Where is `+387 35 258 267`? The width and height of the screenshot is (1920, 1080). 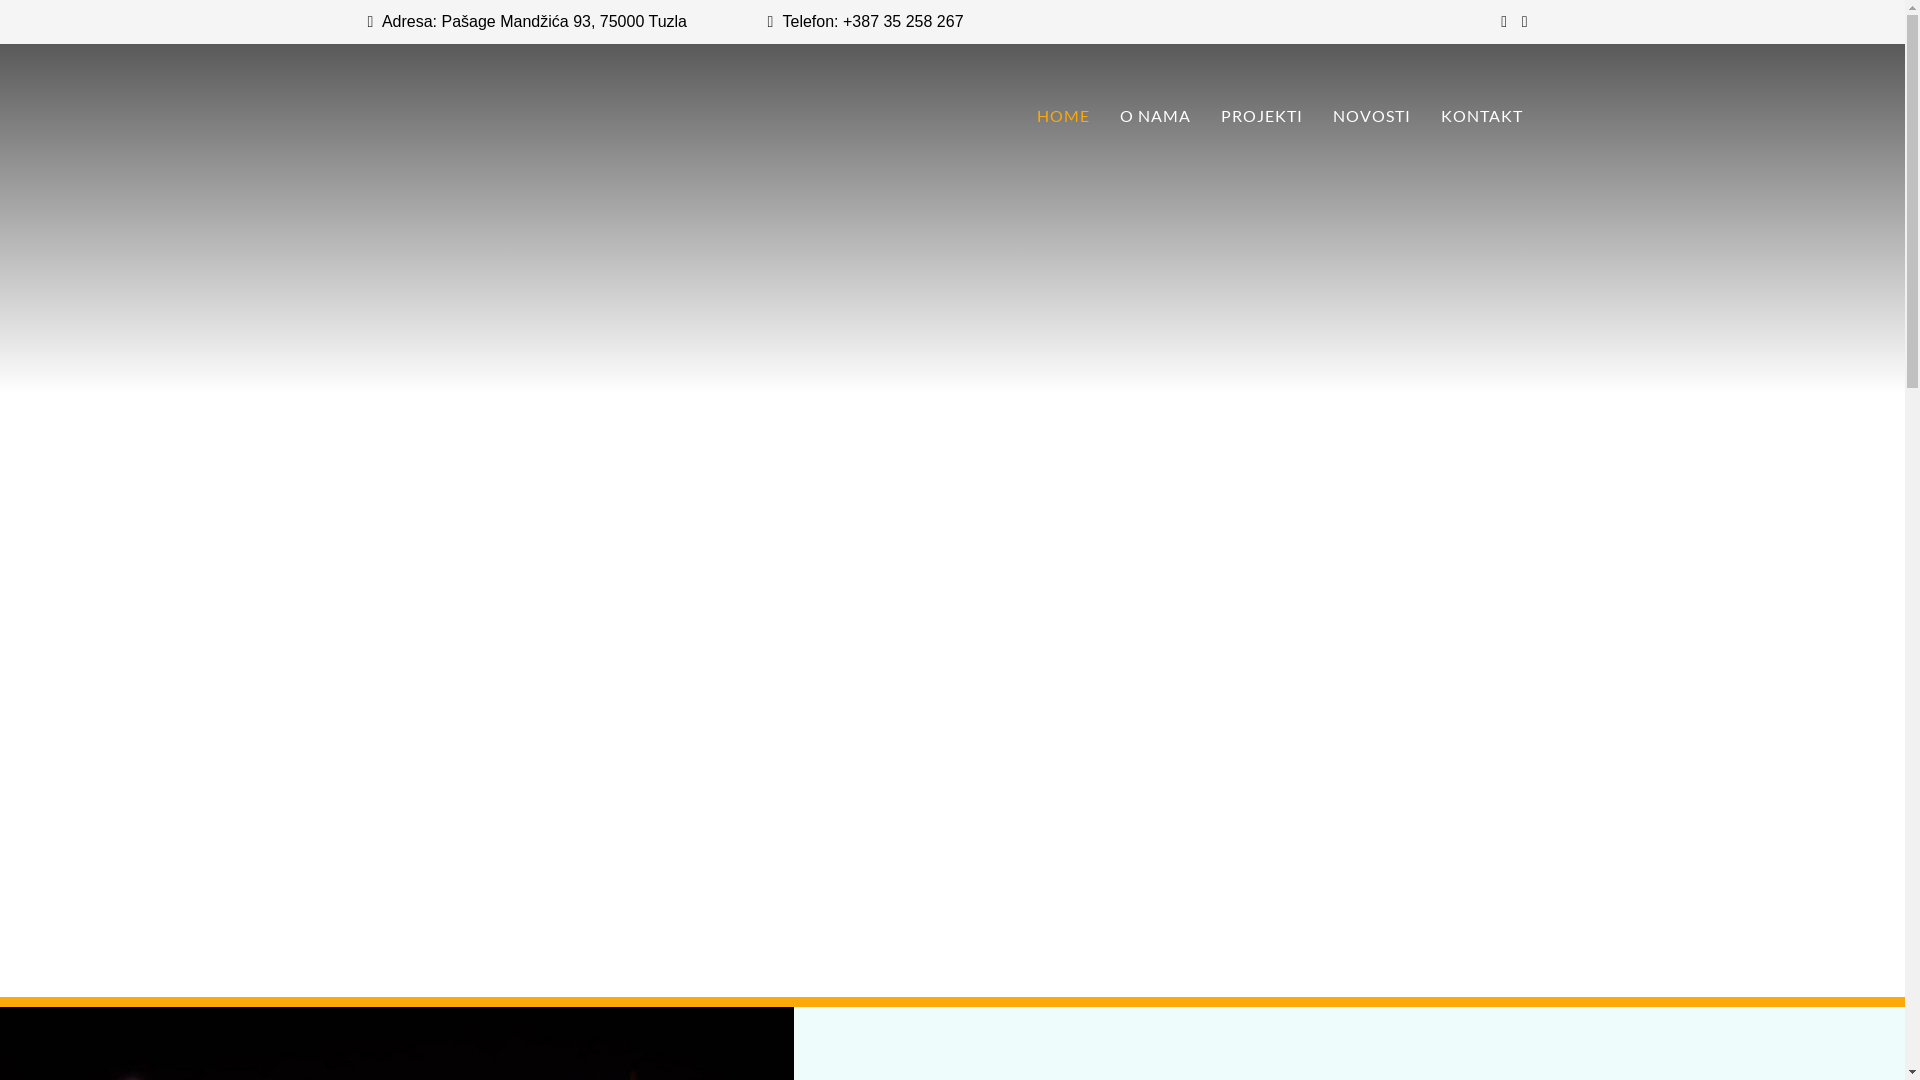
+387 35 258 267 is located at coordinates (904, 22).